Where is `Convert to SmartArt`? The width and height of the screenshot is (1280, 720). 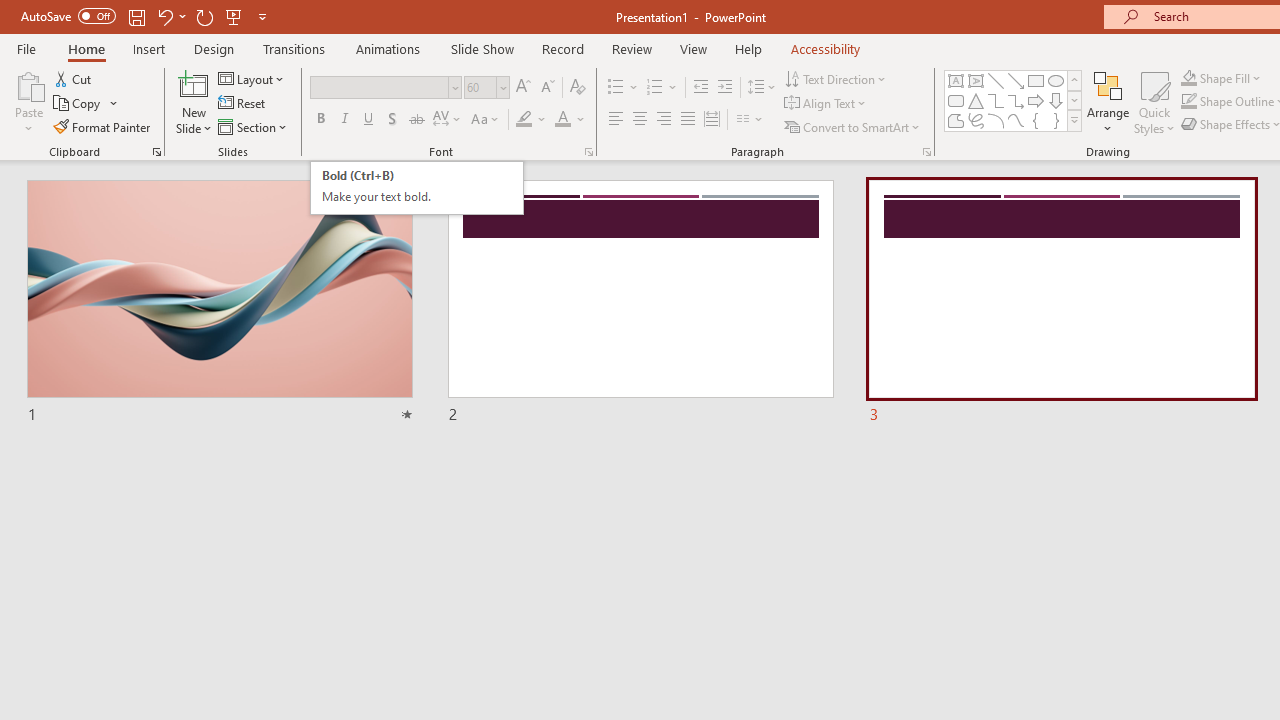 Convert to SmartArt is located at coordinates (853, 126).